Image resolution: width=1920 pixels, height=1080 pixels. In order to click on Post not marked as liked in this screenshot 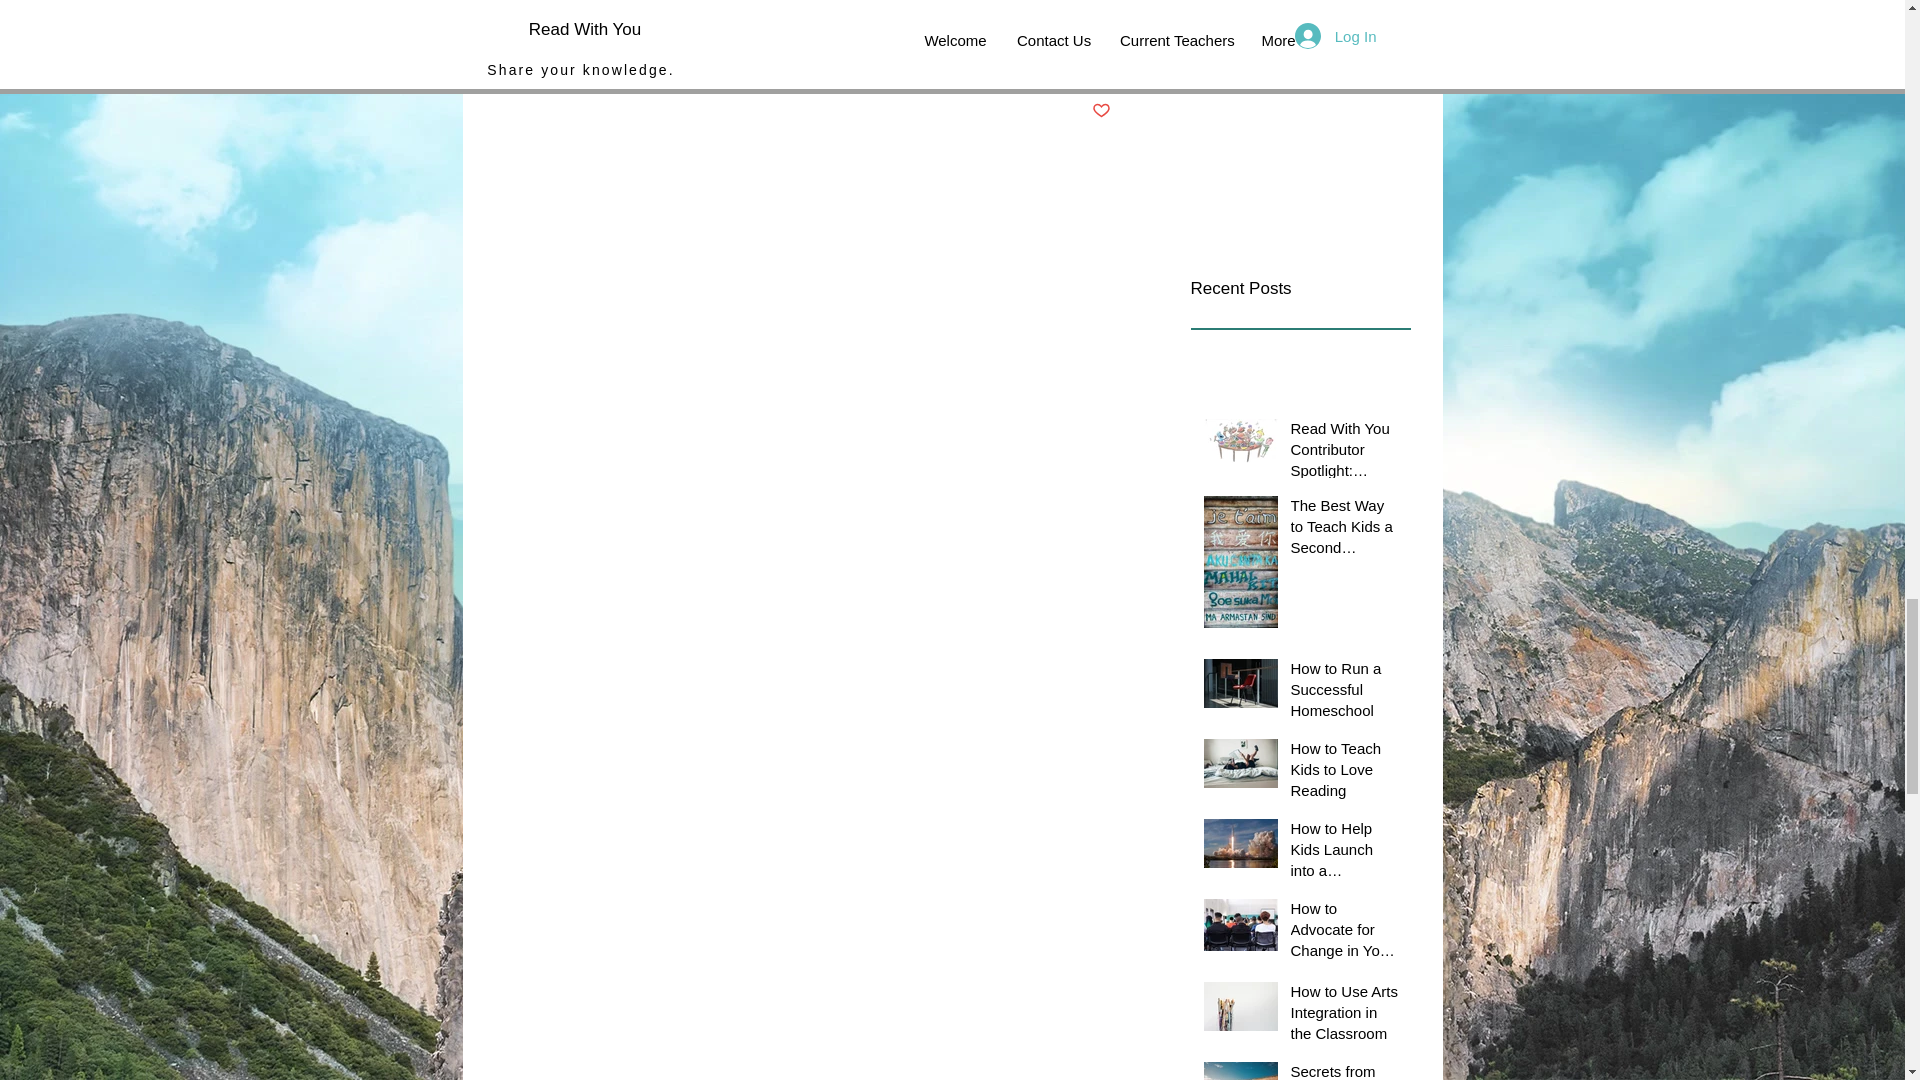, I will do `click(1102, 112)`.